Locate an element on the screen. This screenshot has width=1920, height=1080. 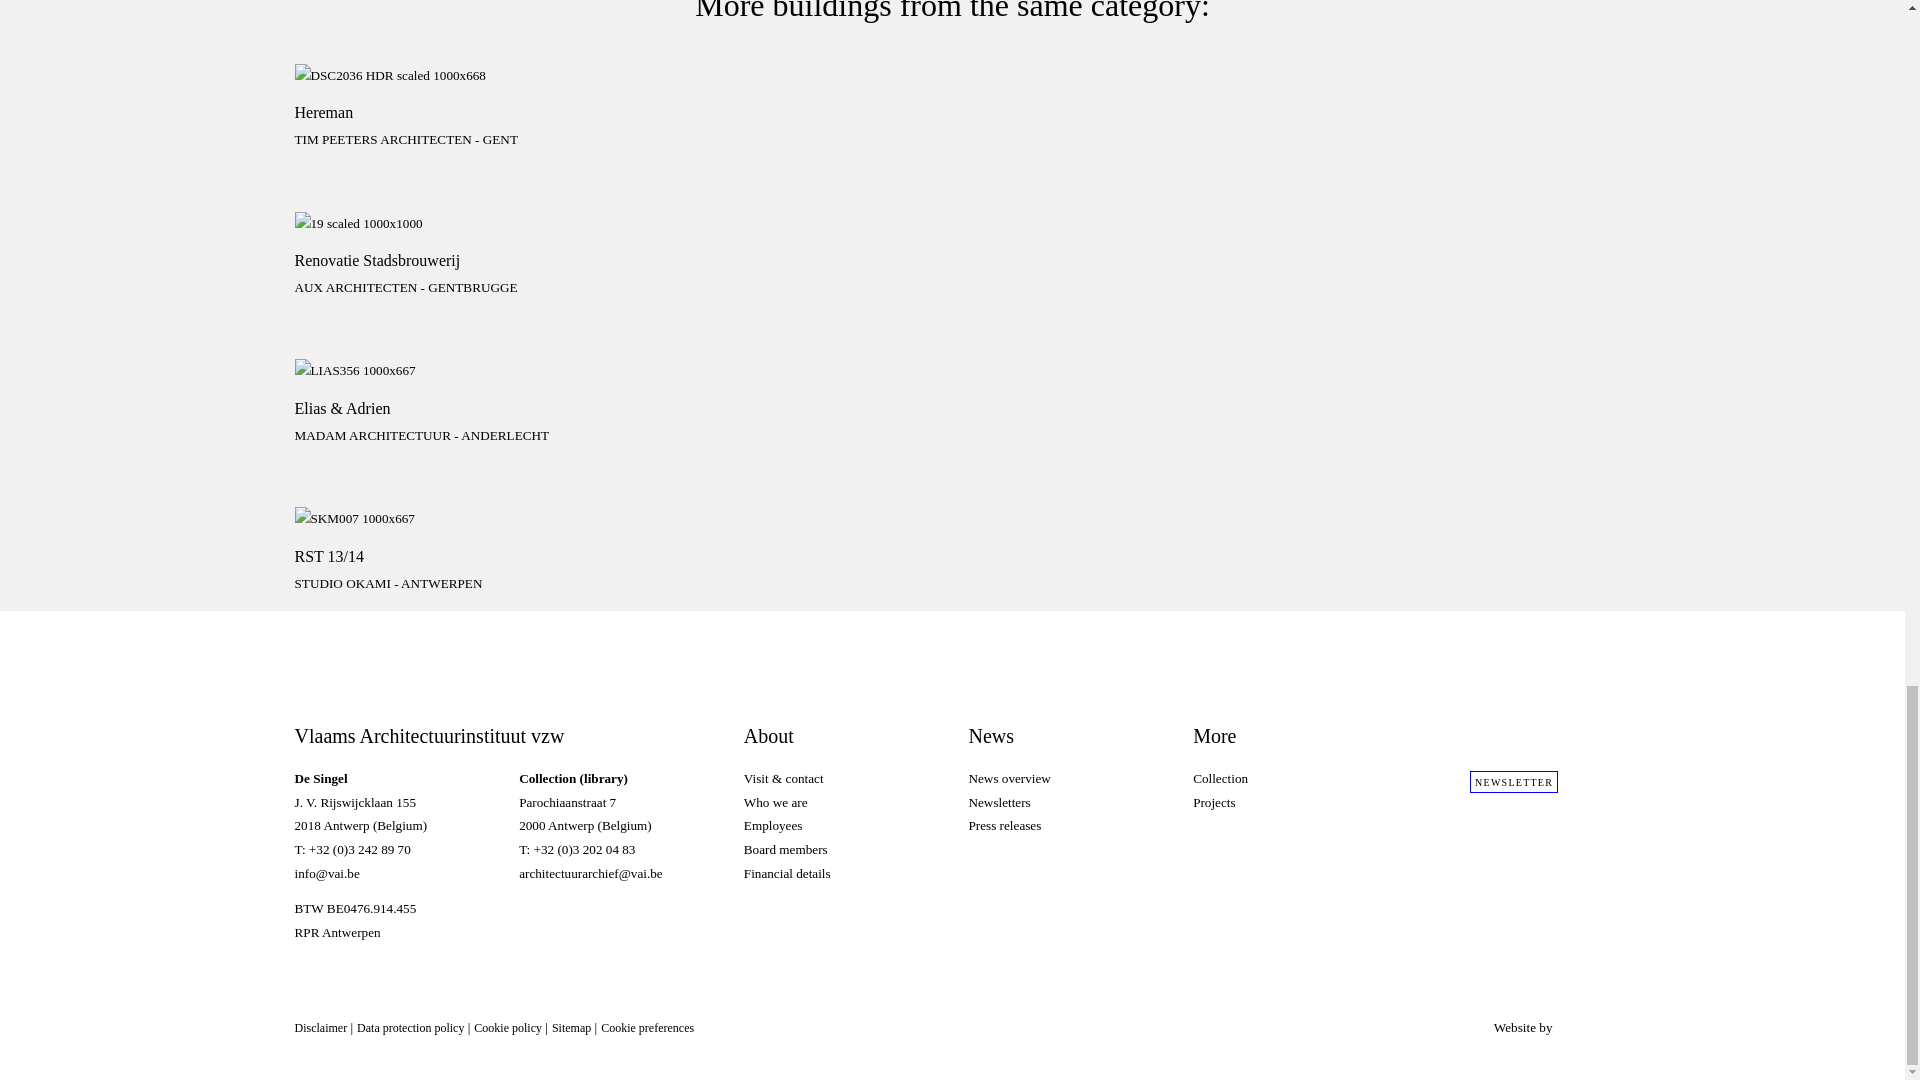
Employees is located at coordinates (840, 850).